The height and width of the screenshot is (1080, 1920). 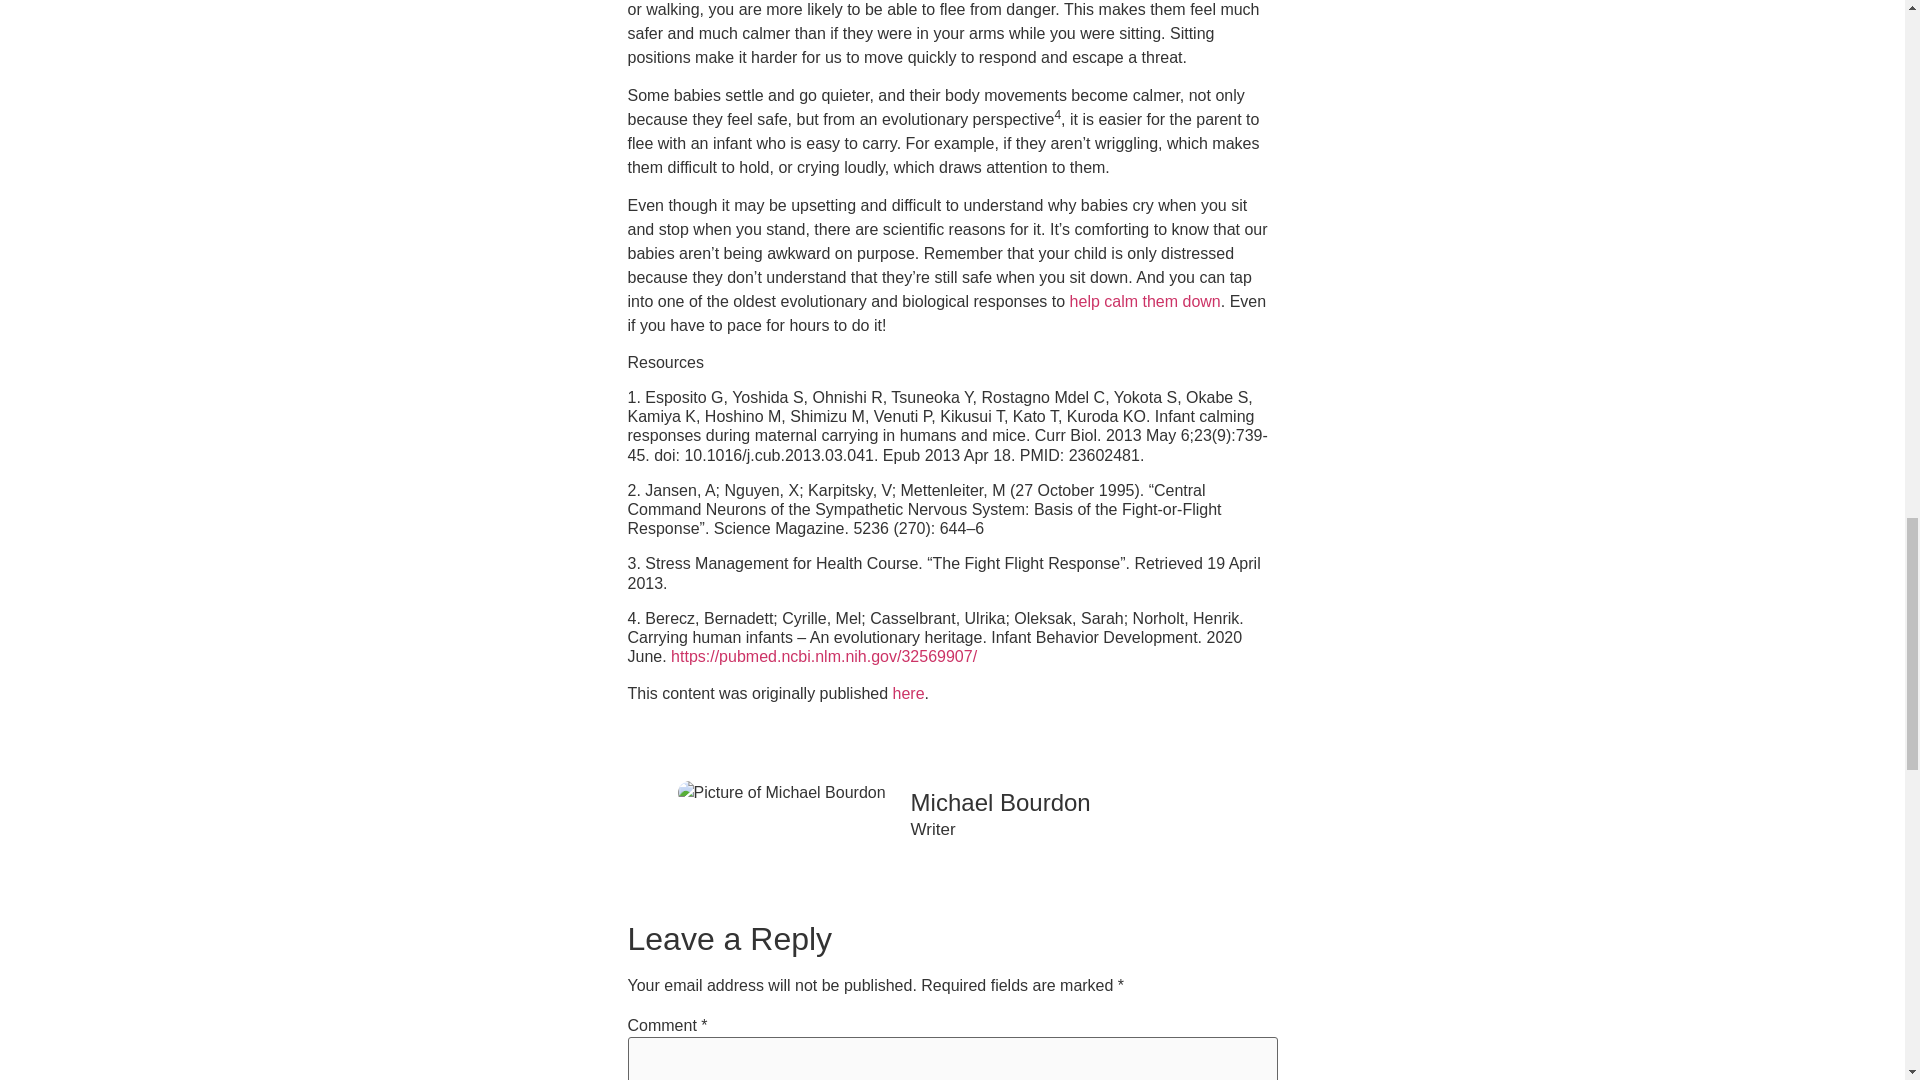 I want to click on here, so click(x=908, y=693).